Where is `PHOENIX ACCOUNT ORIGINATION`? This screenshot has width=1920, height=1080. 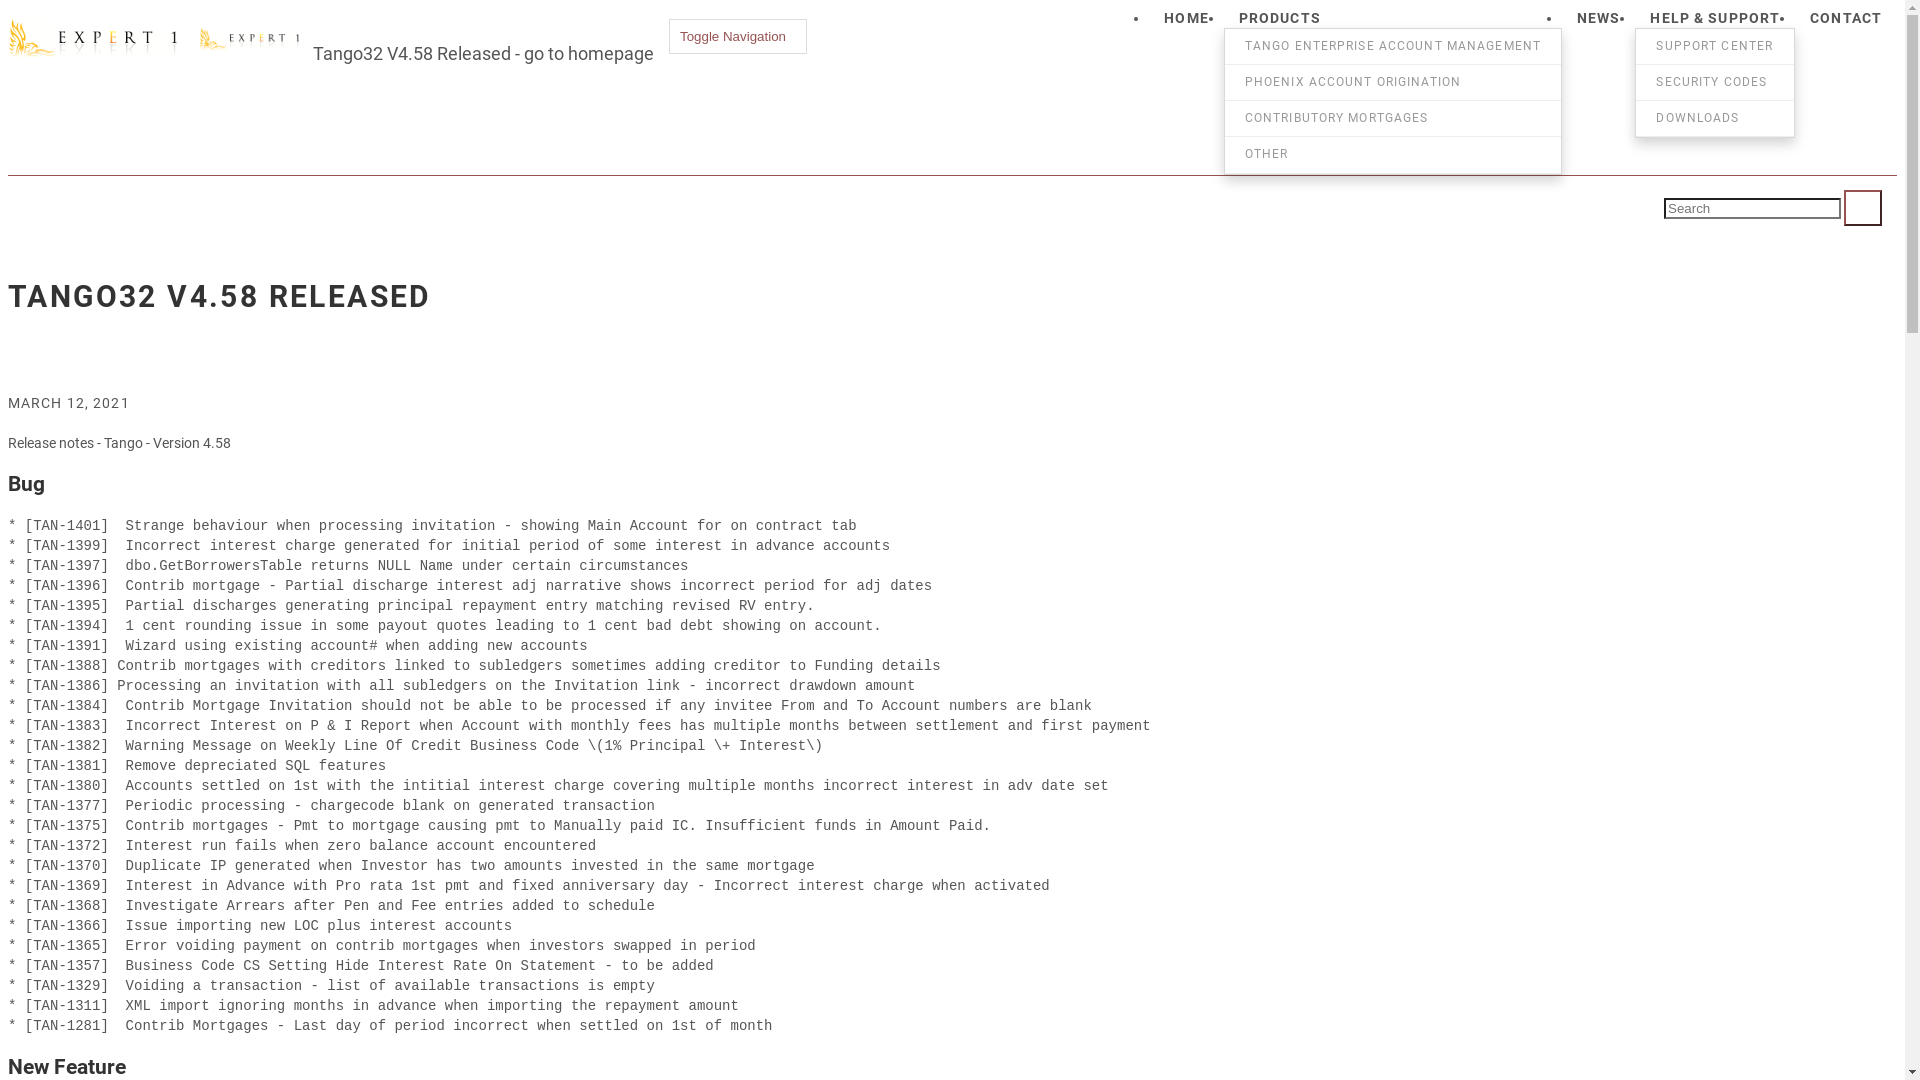
PHOENIX ACCOUNT ORIGINATION is located at coordinates (1393, 82).